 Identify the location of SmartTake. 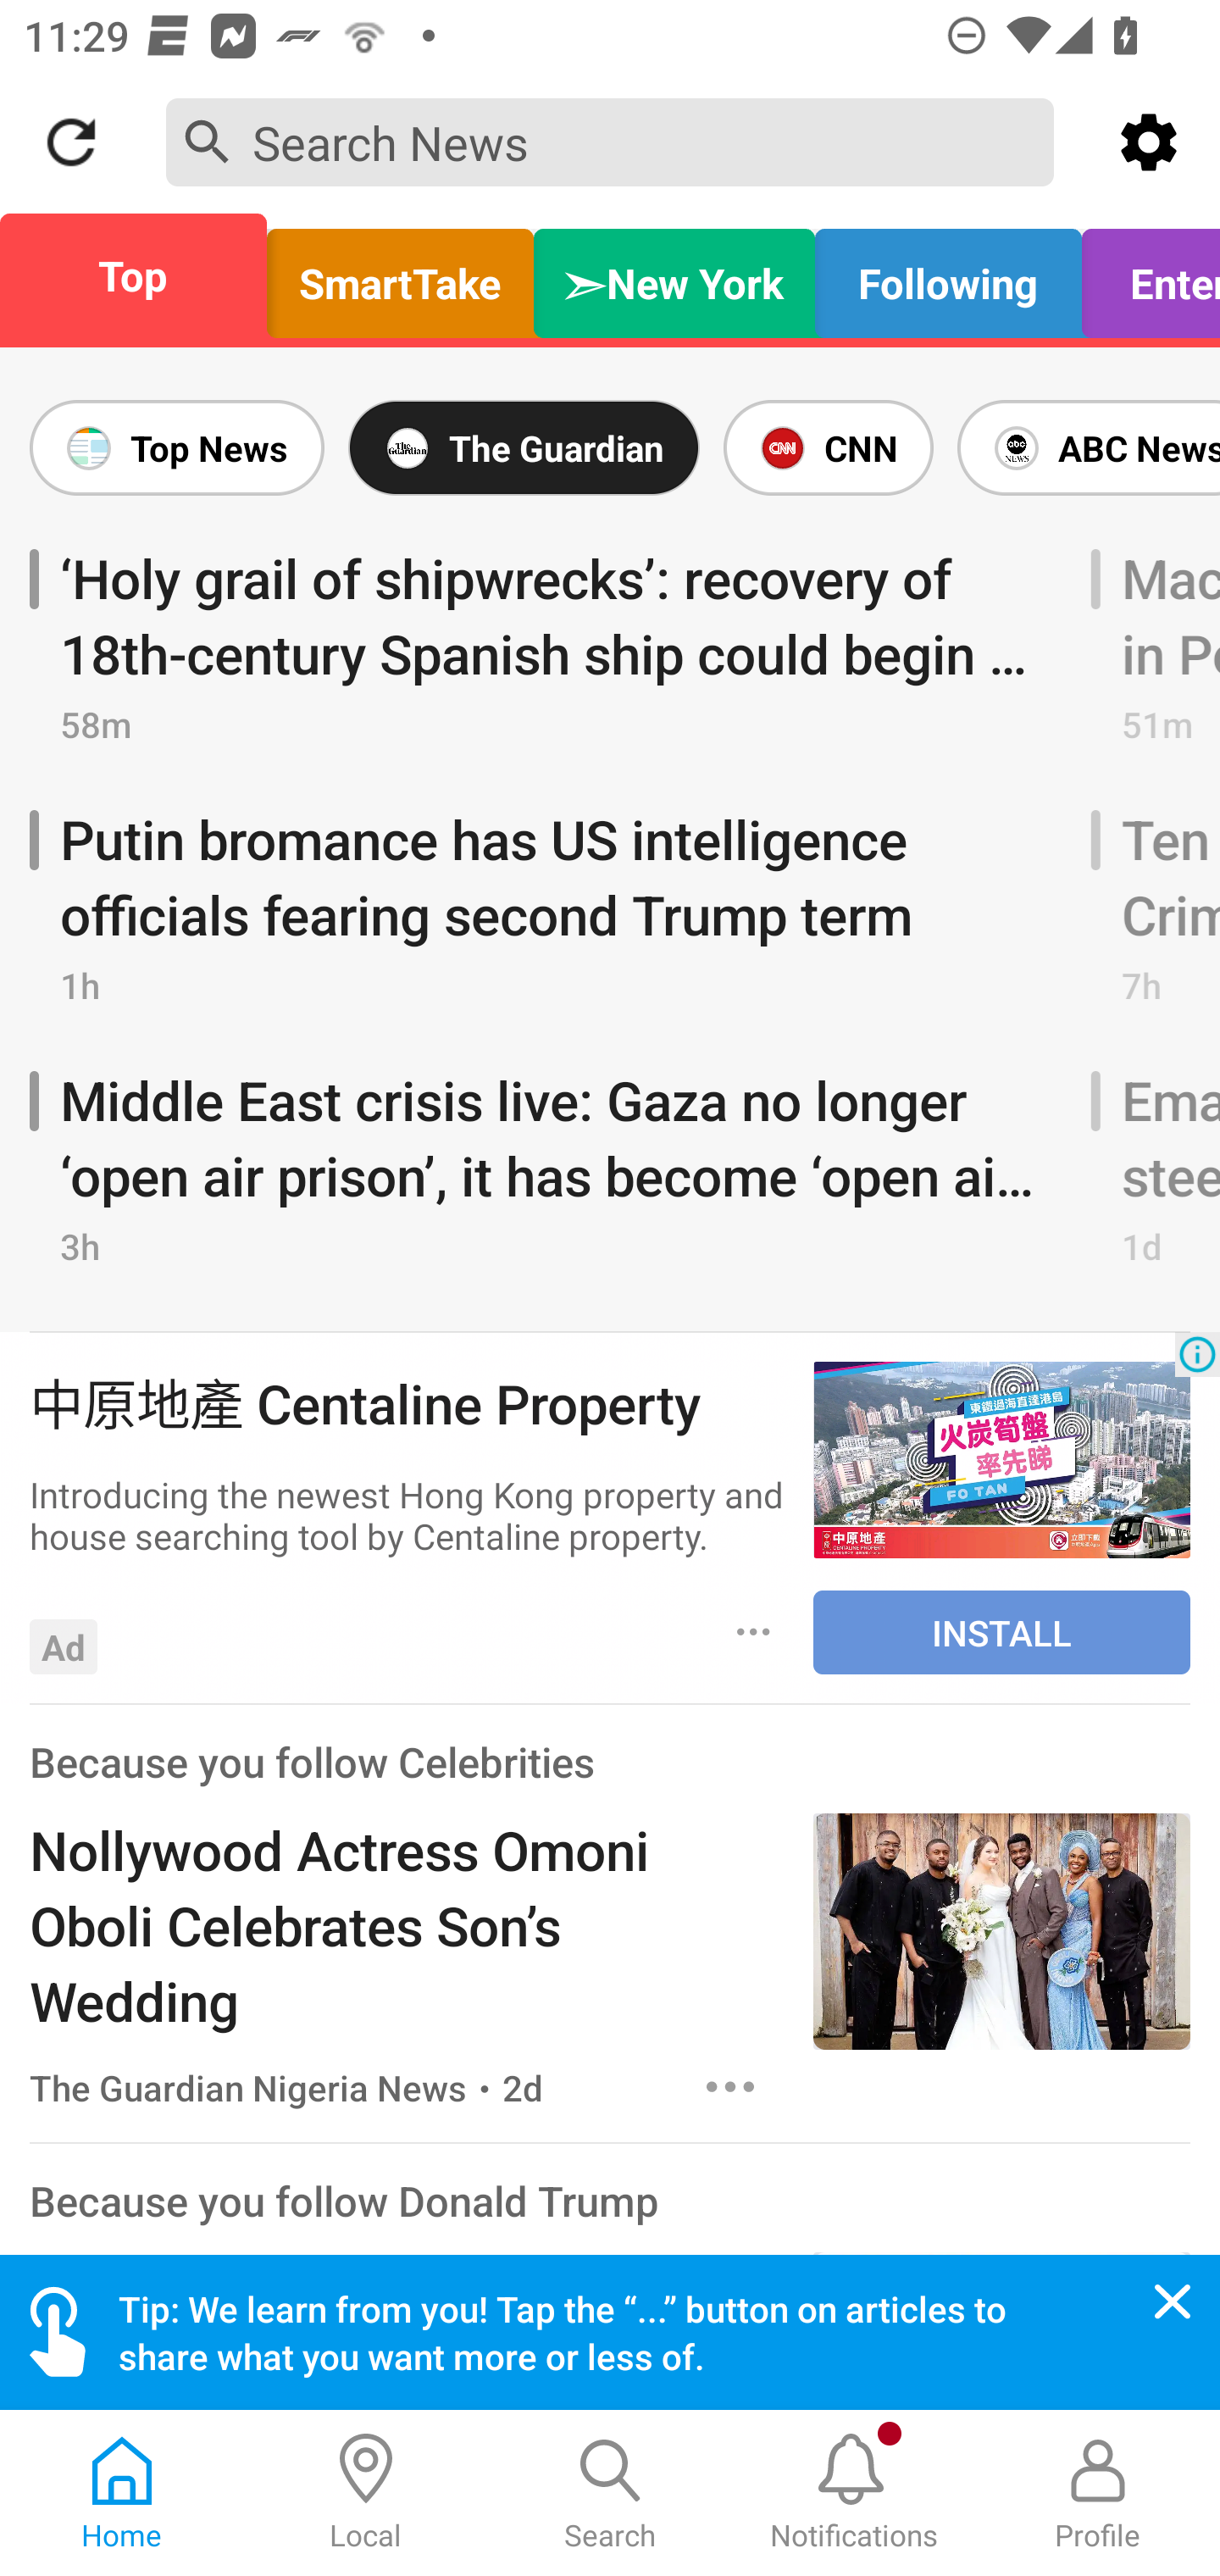
(400, 275).